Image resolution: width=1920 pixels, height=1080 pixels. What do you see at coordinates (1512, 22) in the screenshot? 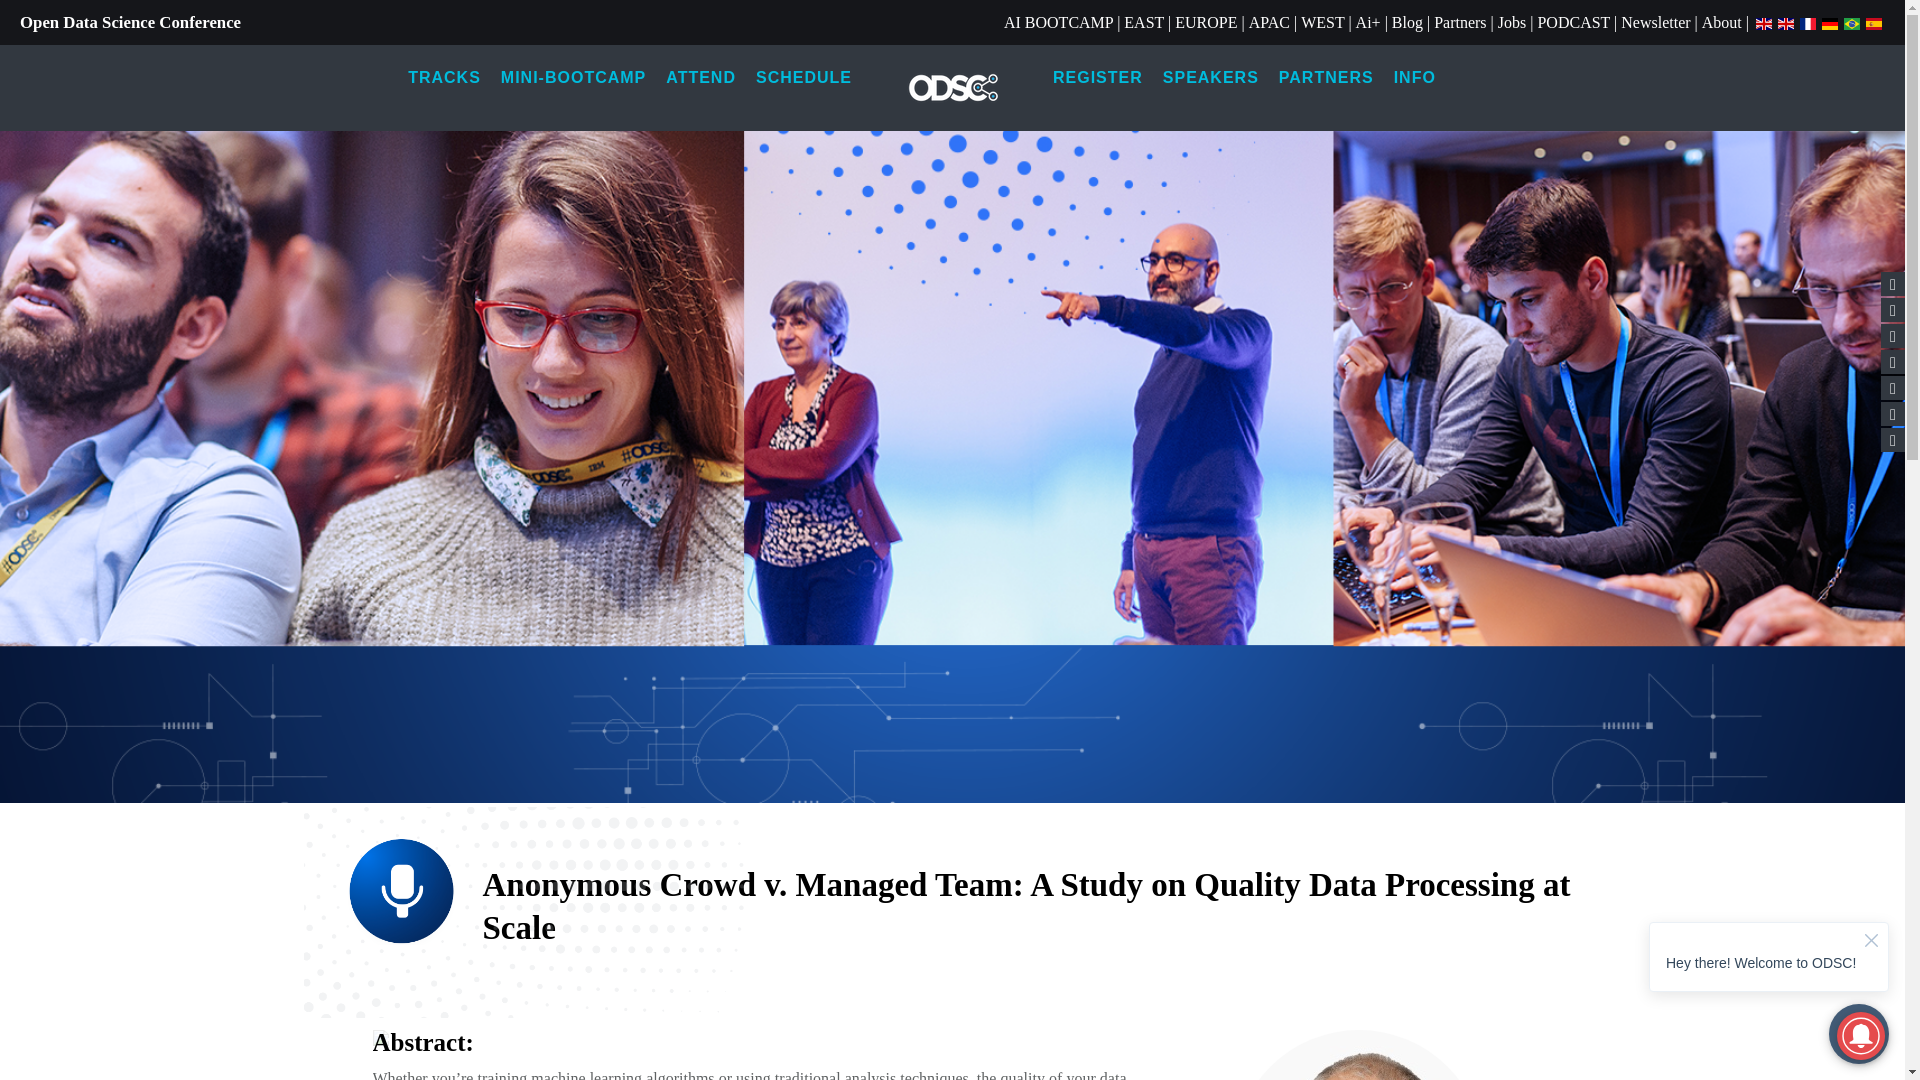
I see `Jobs` at bounding box center [1512, 22].